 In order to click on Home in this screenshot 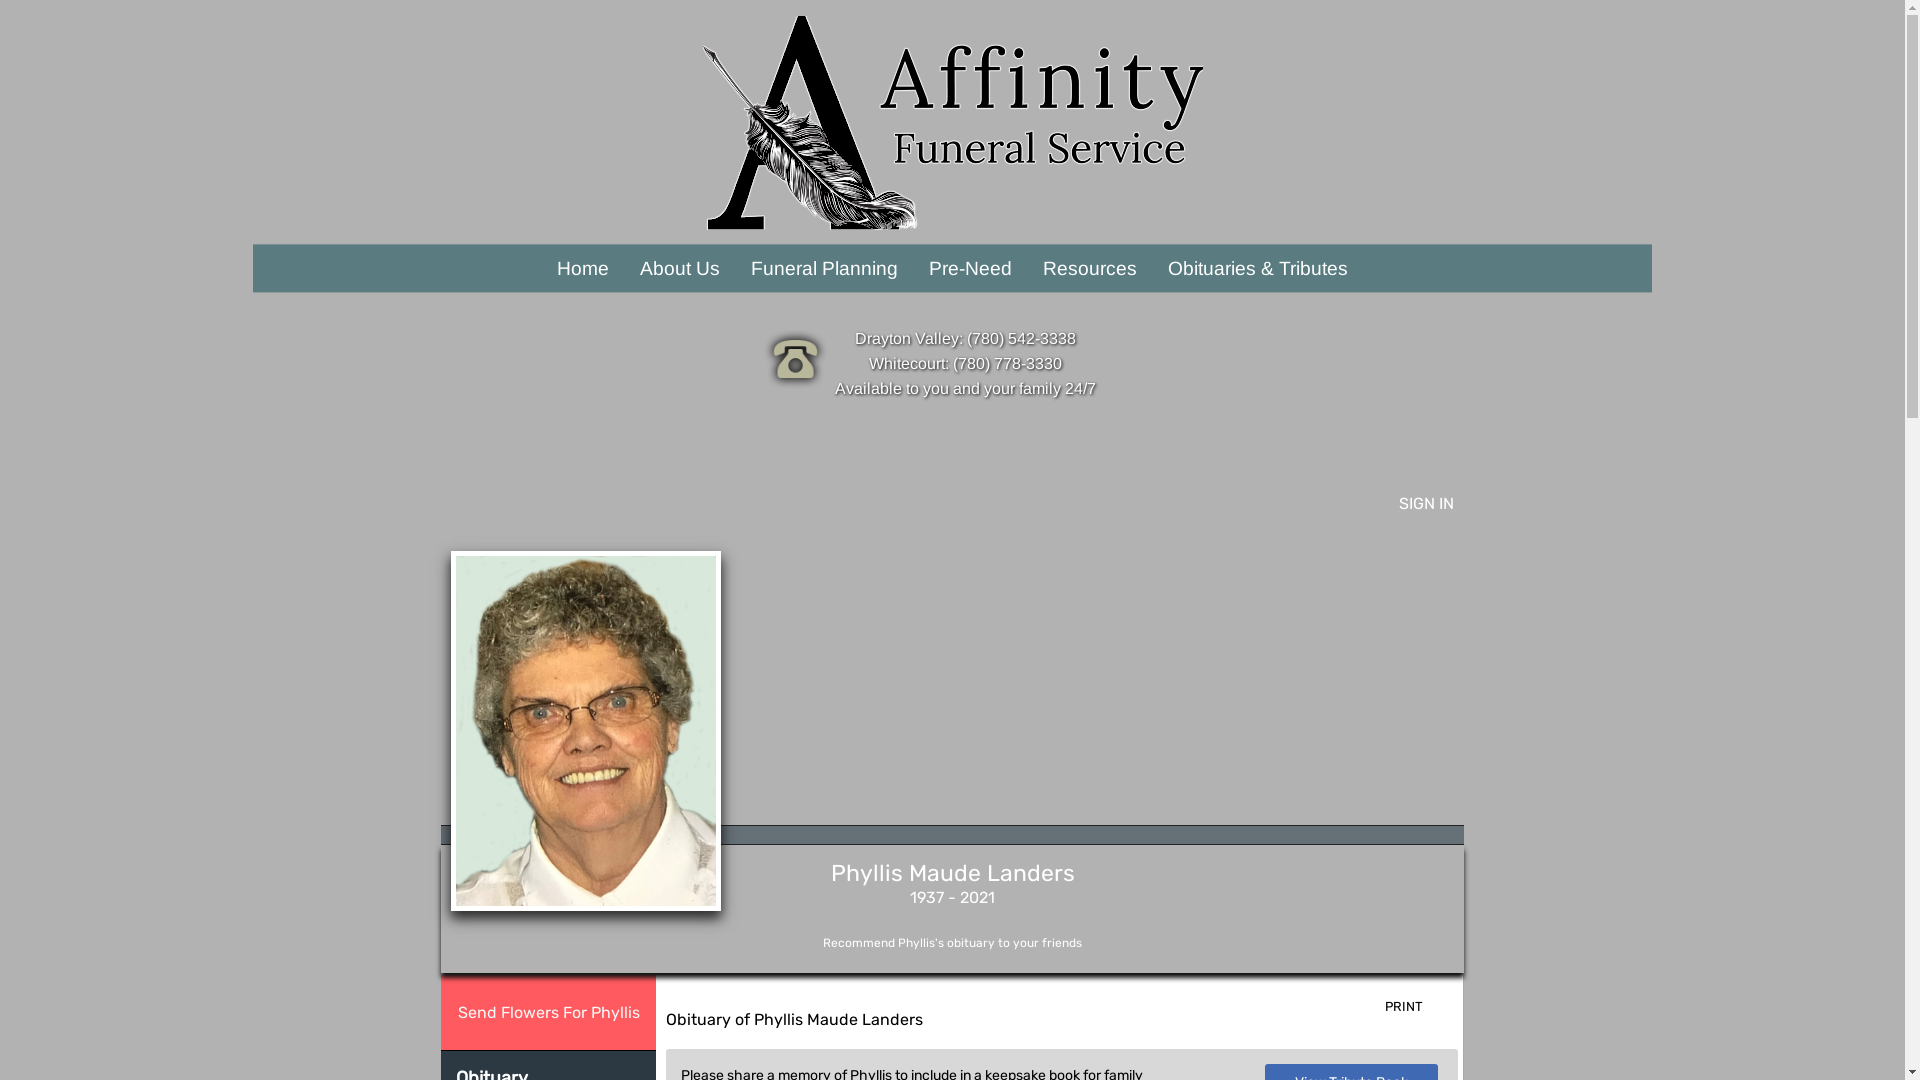, I will do `click(584, 268)`.